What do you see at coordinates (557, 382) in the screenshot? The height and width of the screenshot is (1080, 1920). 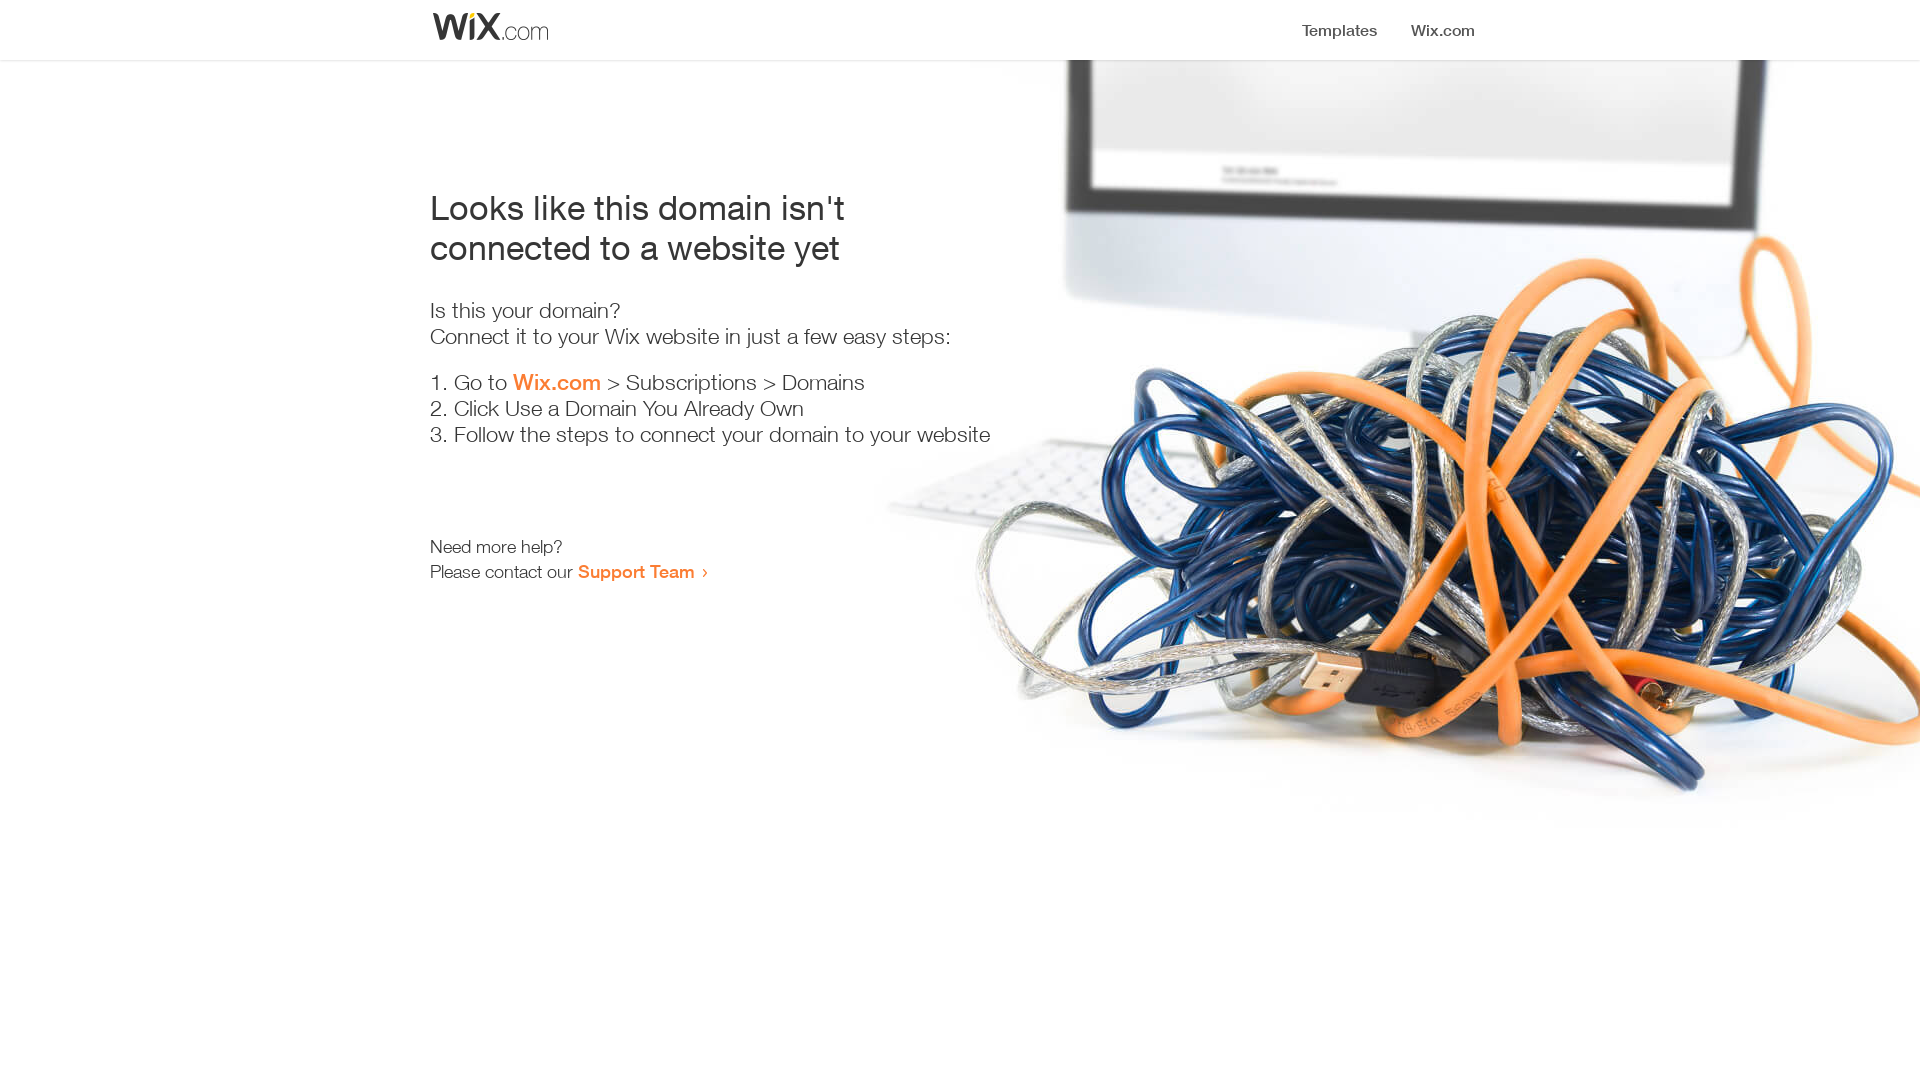 I see `Wix.com` at bounding box center [557, 382].